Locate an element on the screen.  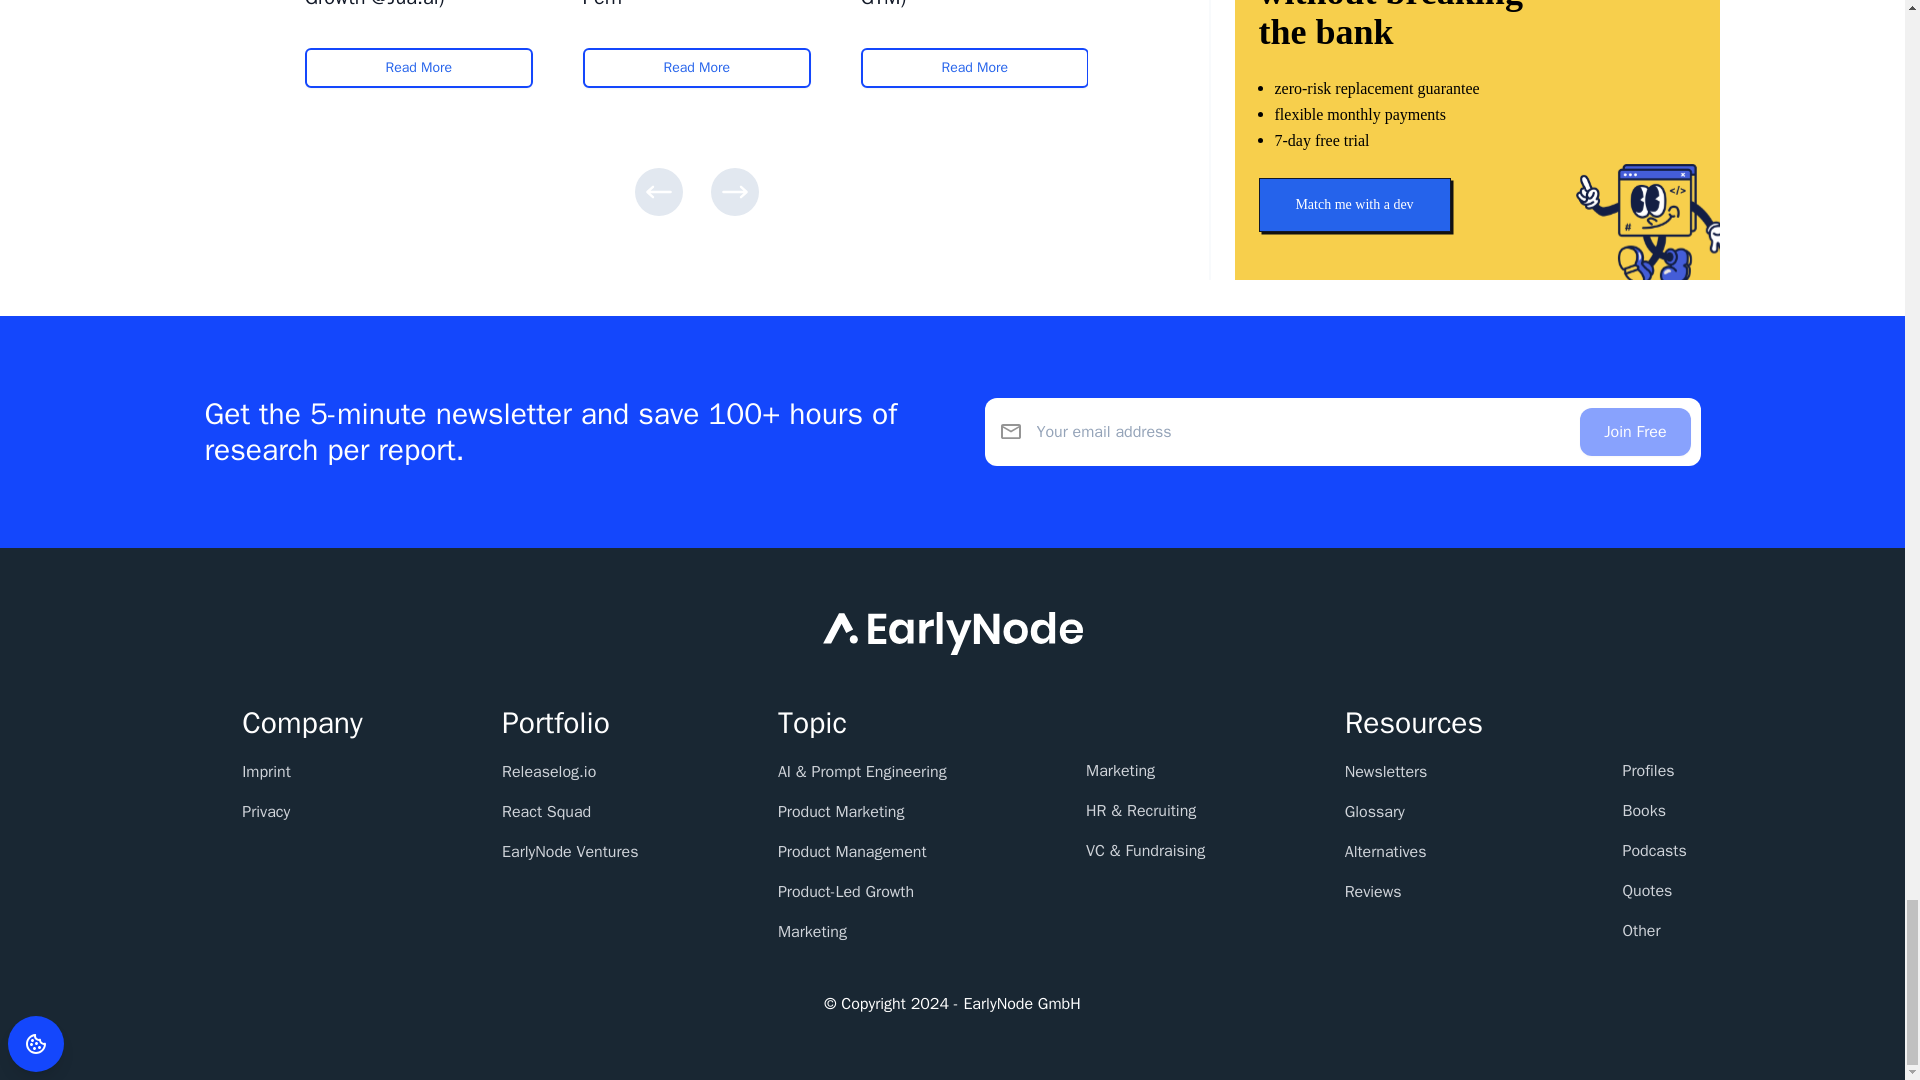
Releaselog.io is located at coordinates (548, 772).